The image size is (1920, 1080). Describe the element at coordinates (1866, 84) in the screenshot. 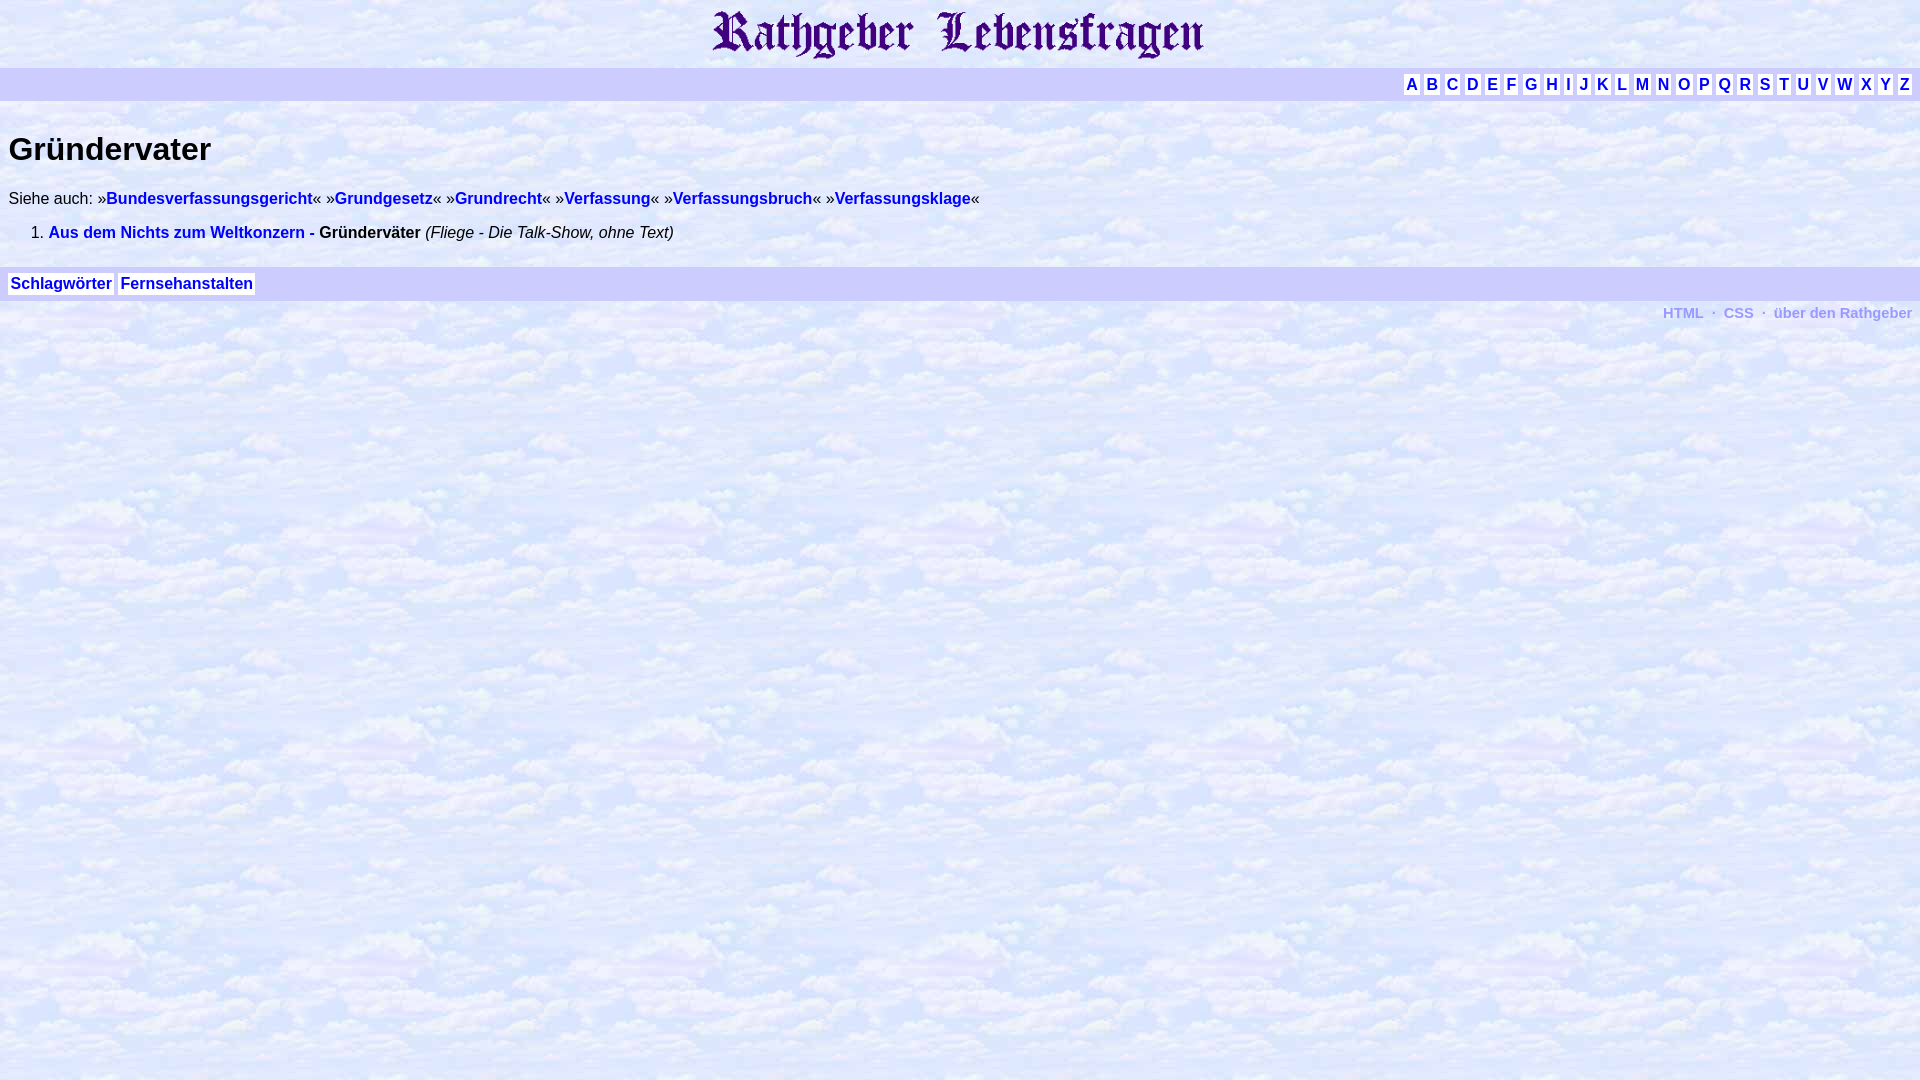

I see `X` at that location.